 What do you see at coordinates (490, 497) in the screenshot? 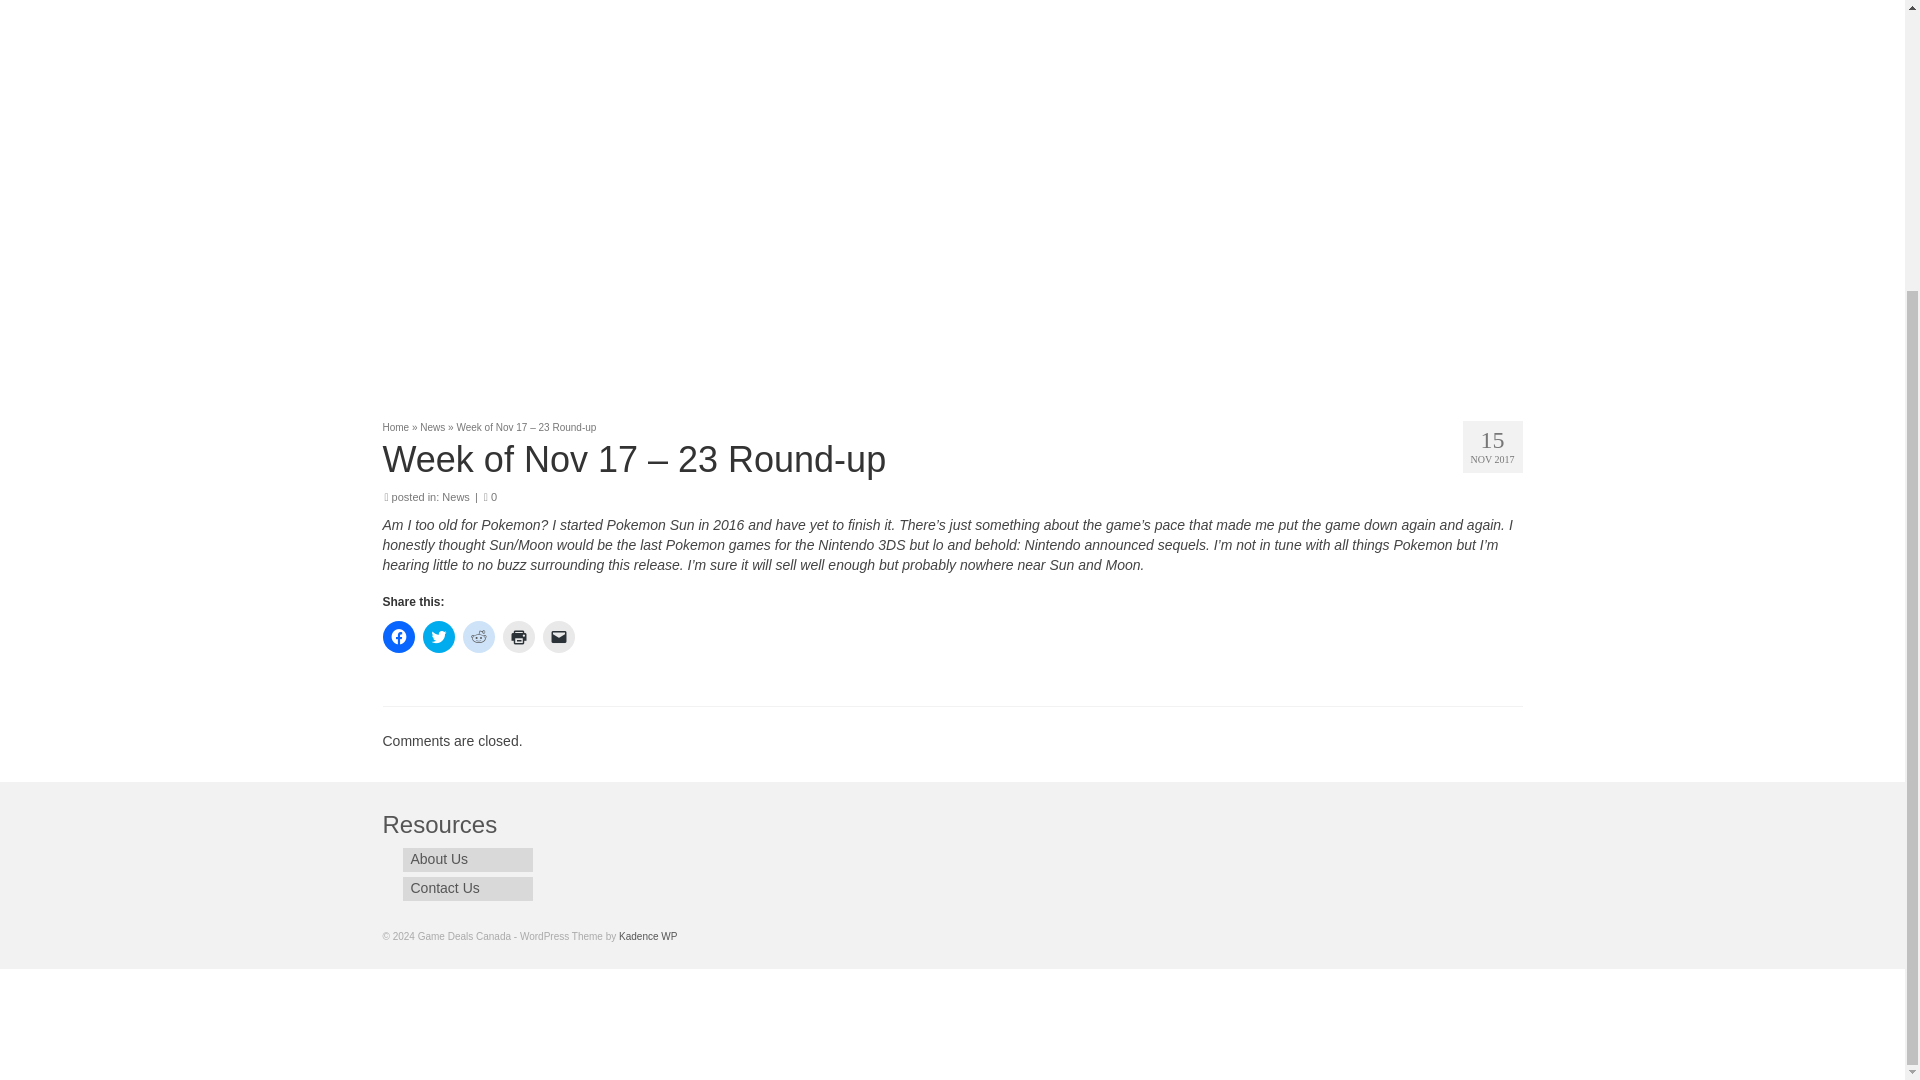
I see `0` at bounding box center [490, 497].